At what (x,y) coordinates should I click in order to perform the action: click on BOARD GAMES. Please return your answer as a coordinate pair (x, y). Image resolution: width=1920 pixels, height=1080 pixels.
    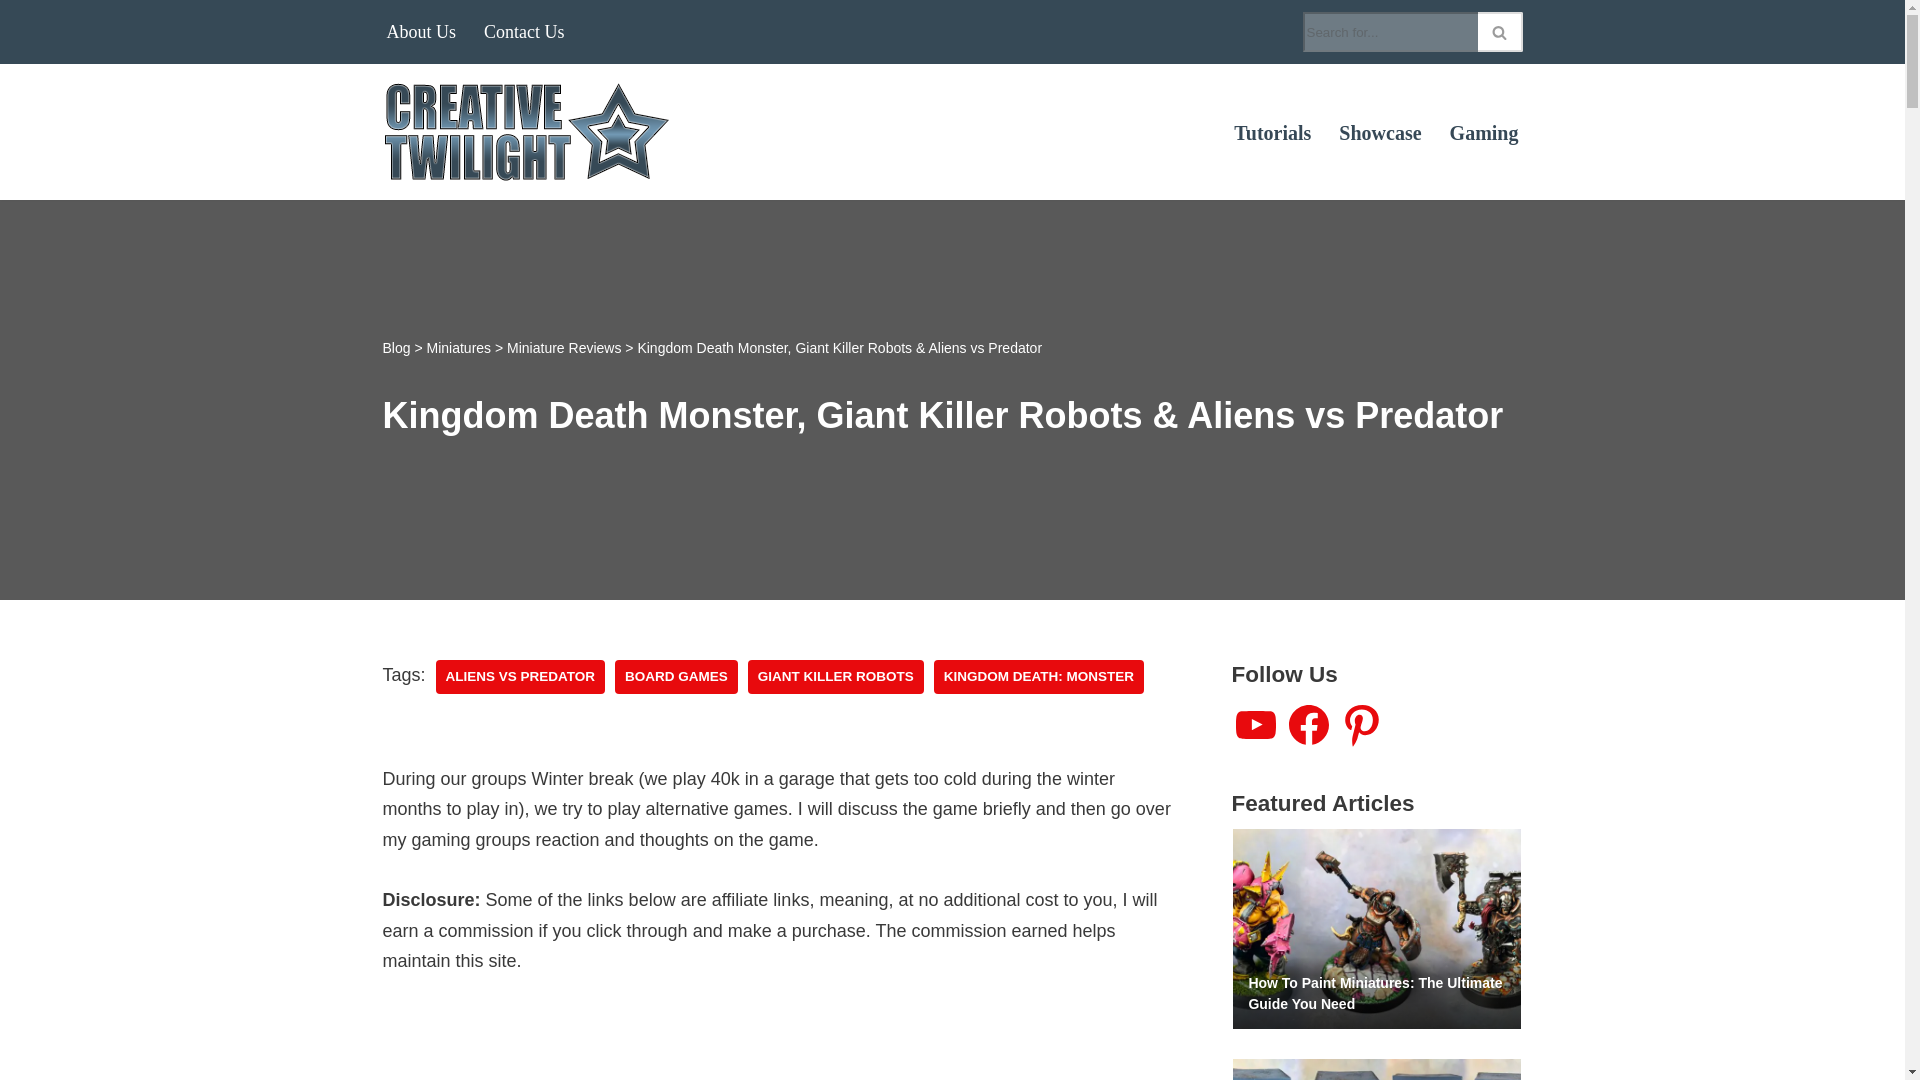
    Looking at the image, I should click on (676, 676).